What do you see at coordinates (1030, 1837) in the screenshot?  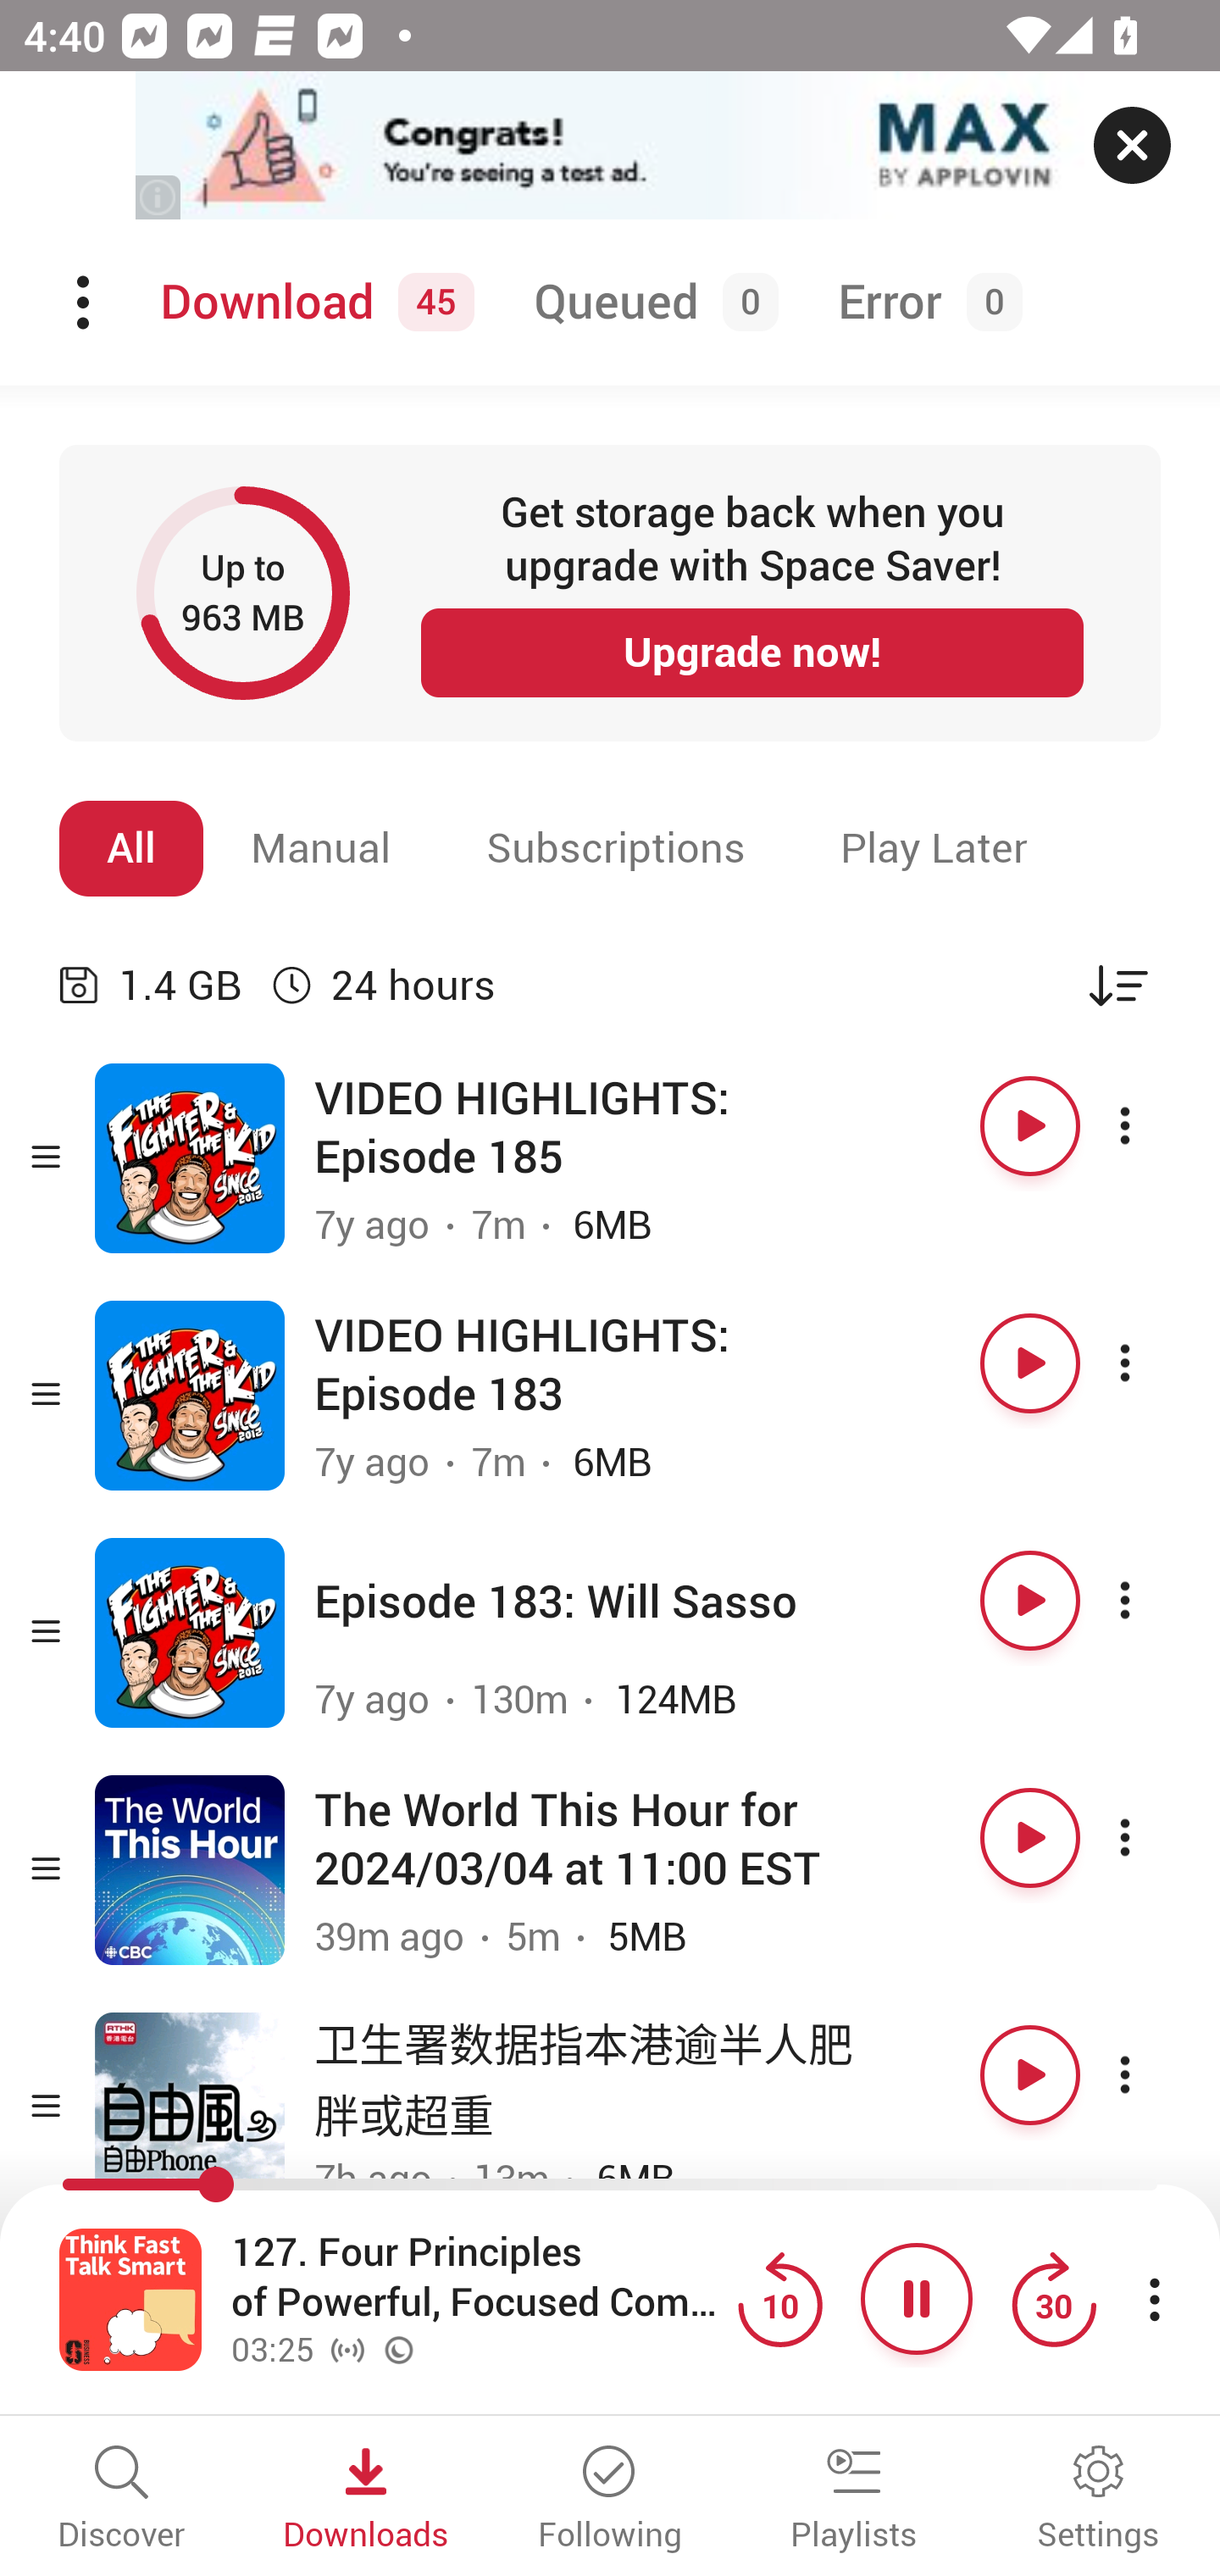 I see `Play button` at bounding box center [1030, 1837].